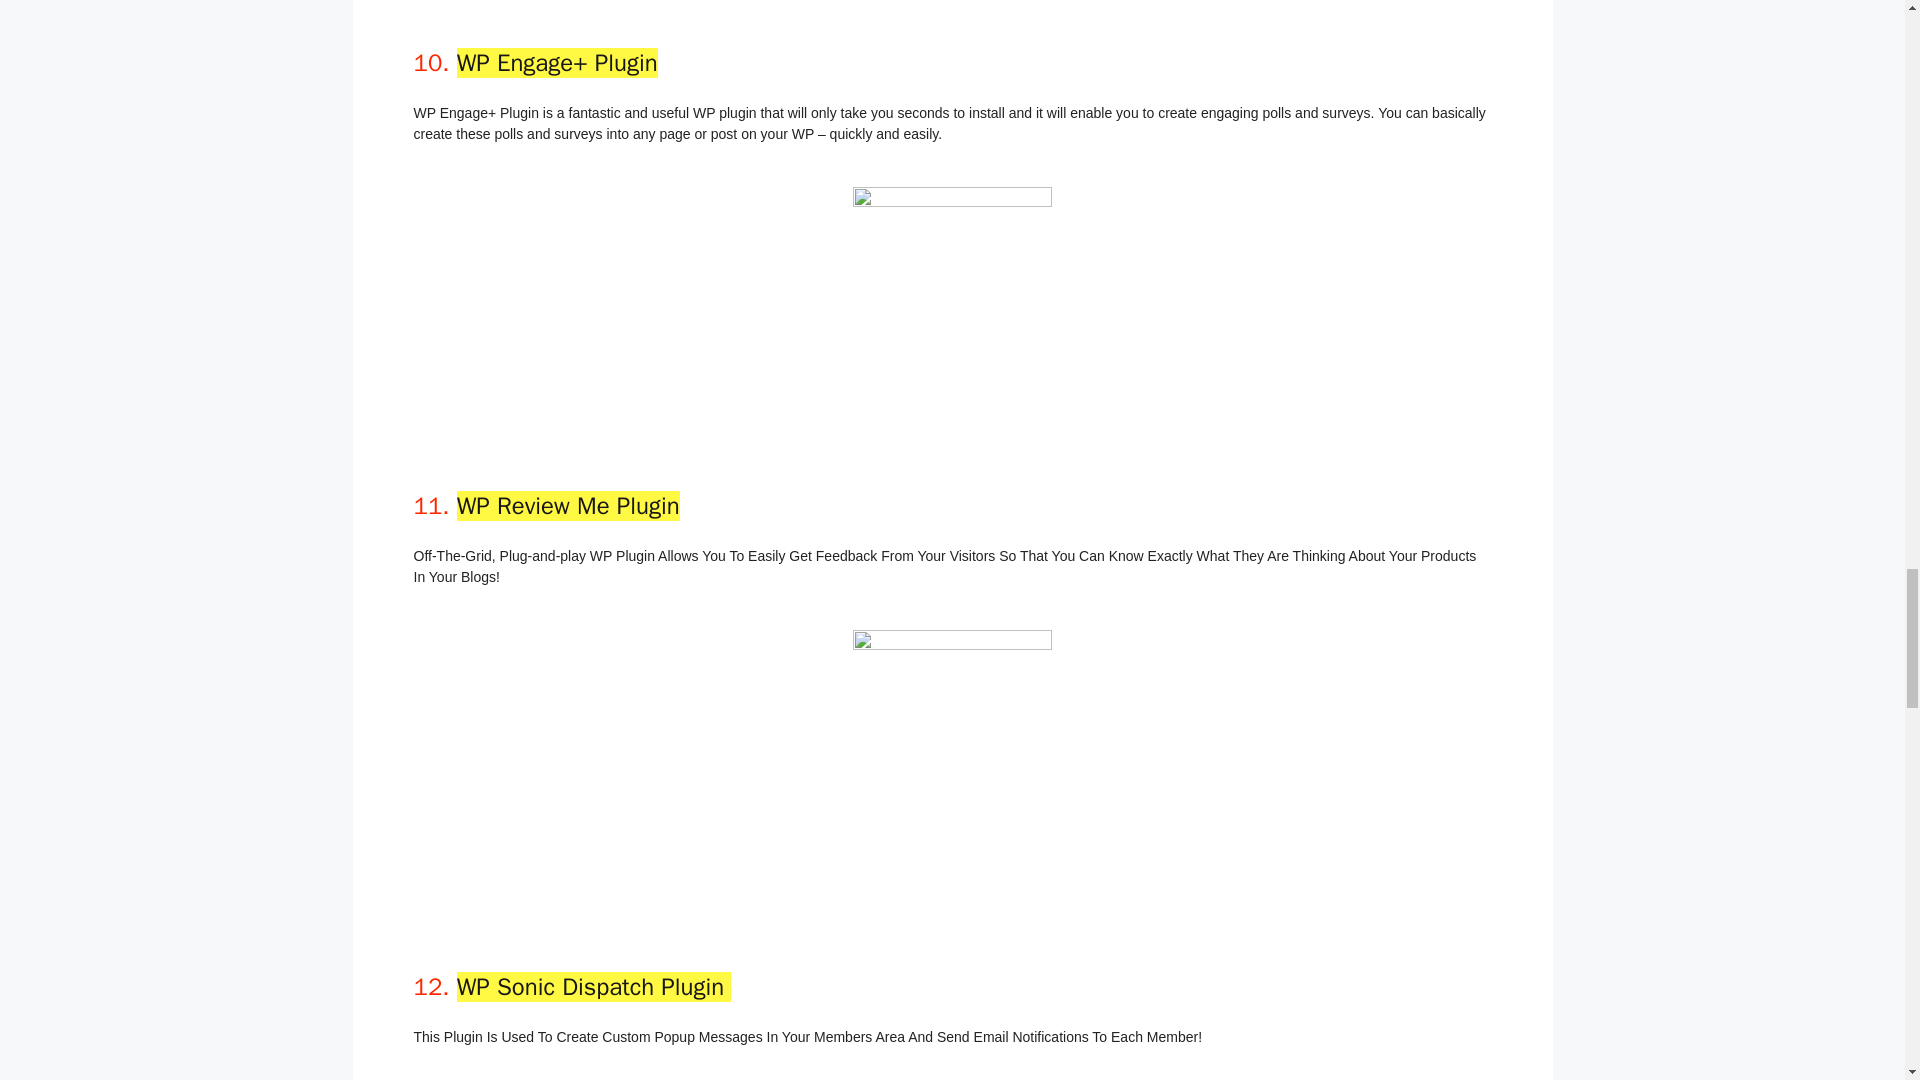 The image size is (1920, 1080). Describe the element at coordinates (952, 296) in the screenshot. I see `WP-Engage-Plugin` at that location.